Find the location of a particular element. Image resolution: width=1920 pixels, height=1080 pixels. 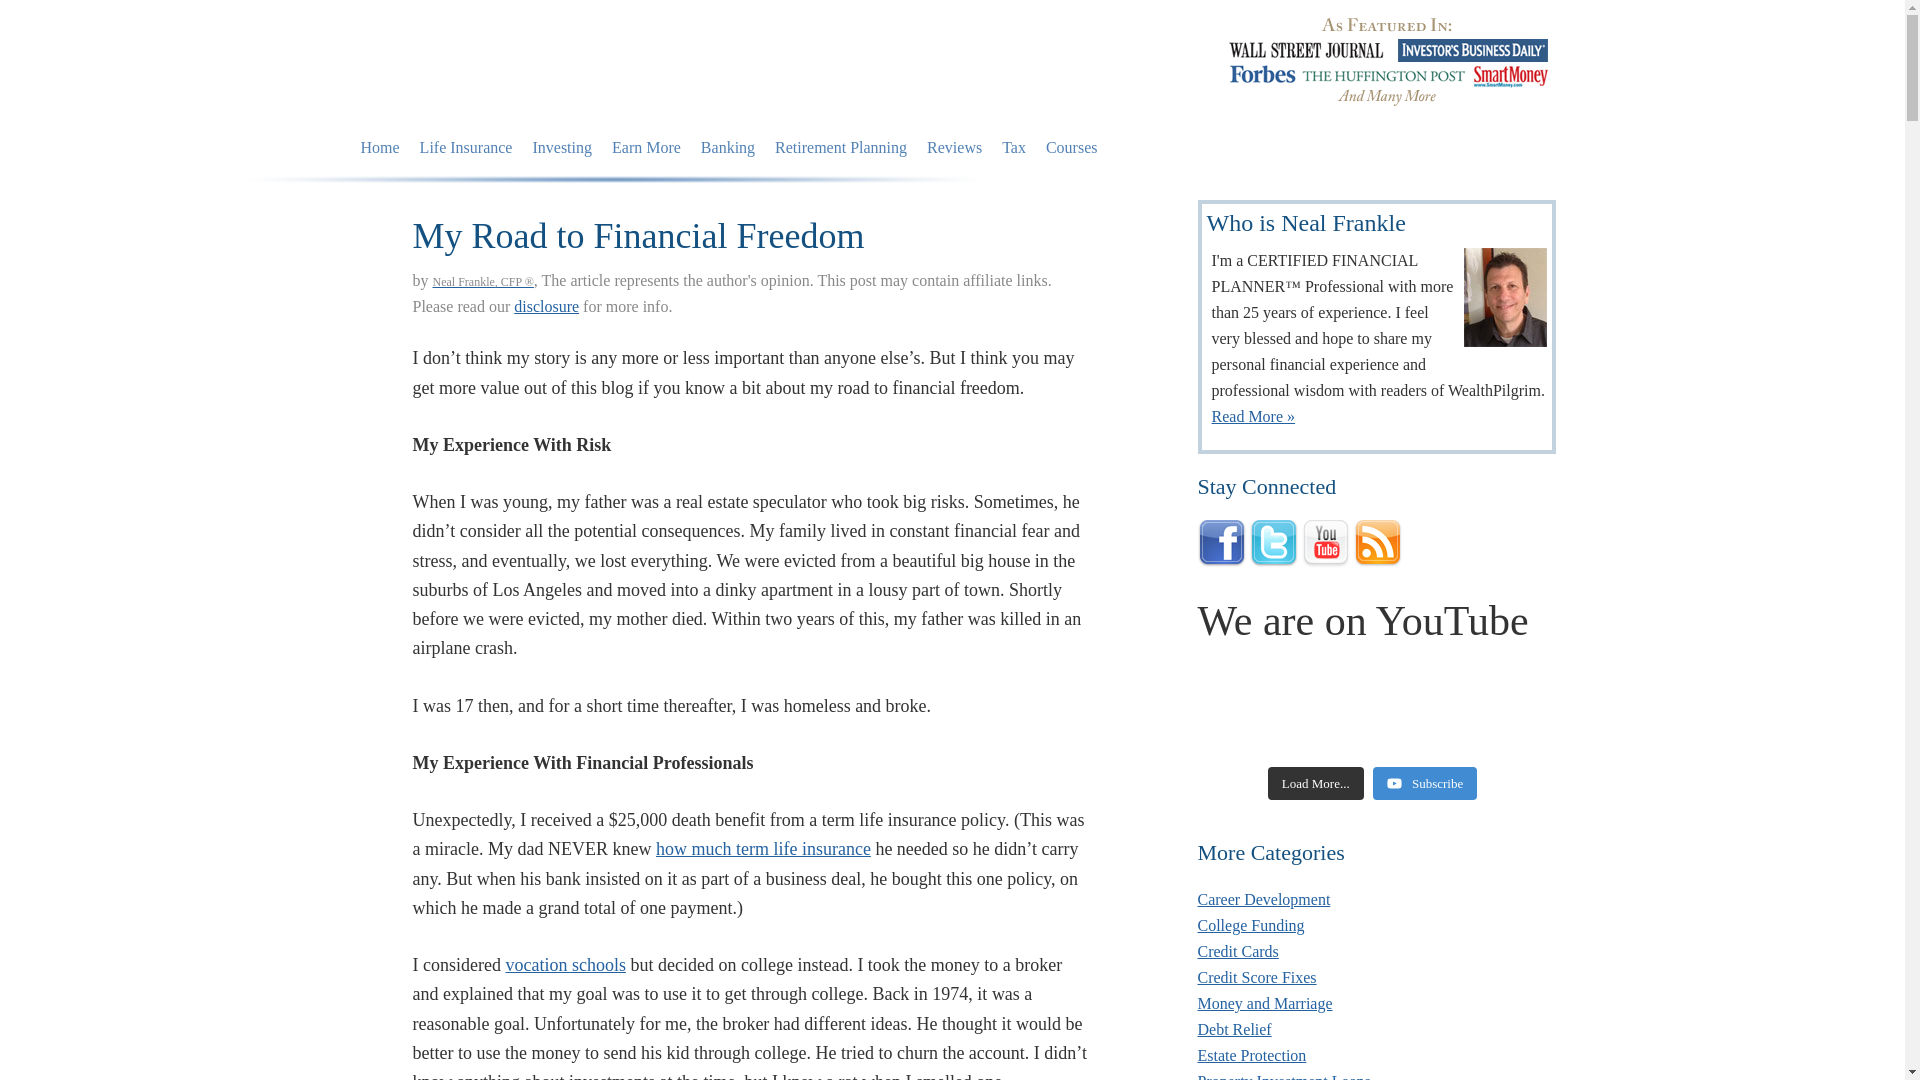

Banking is located at coordinates (728, 148).